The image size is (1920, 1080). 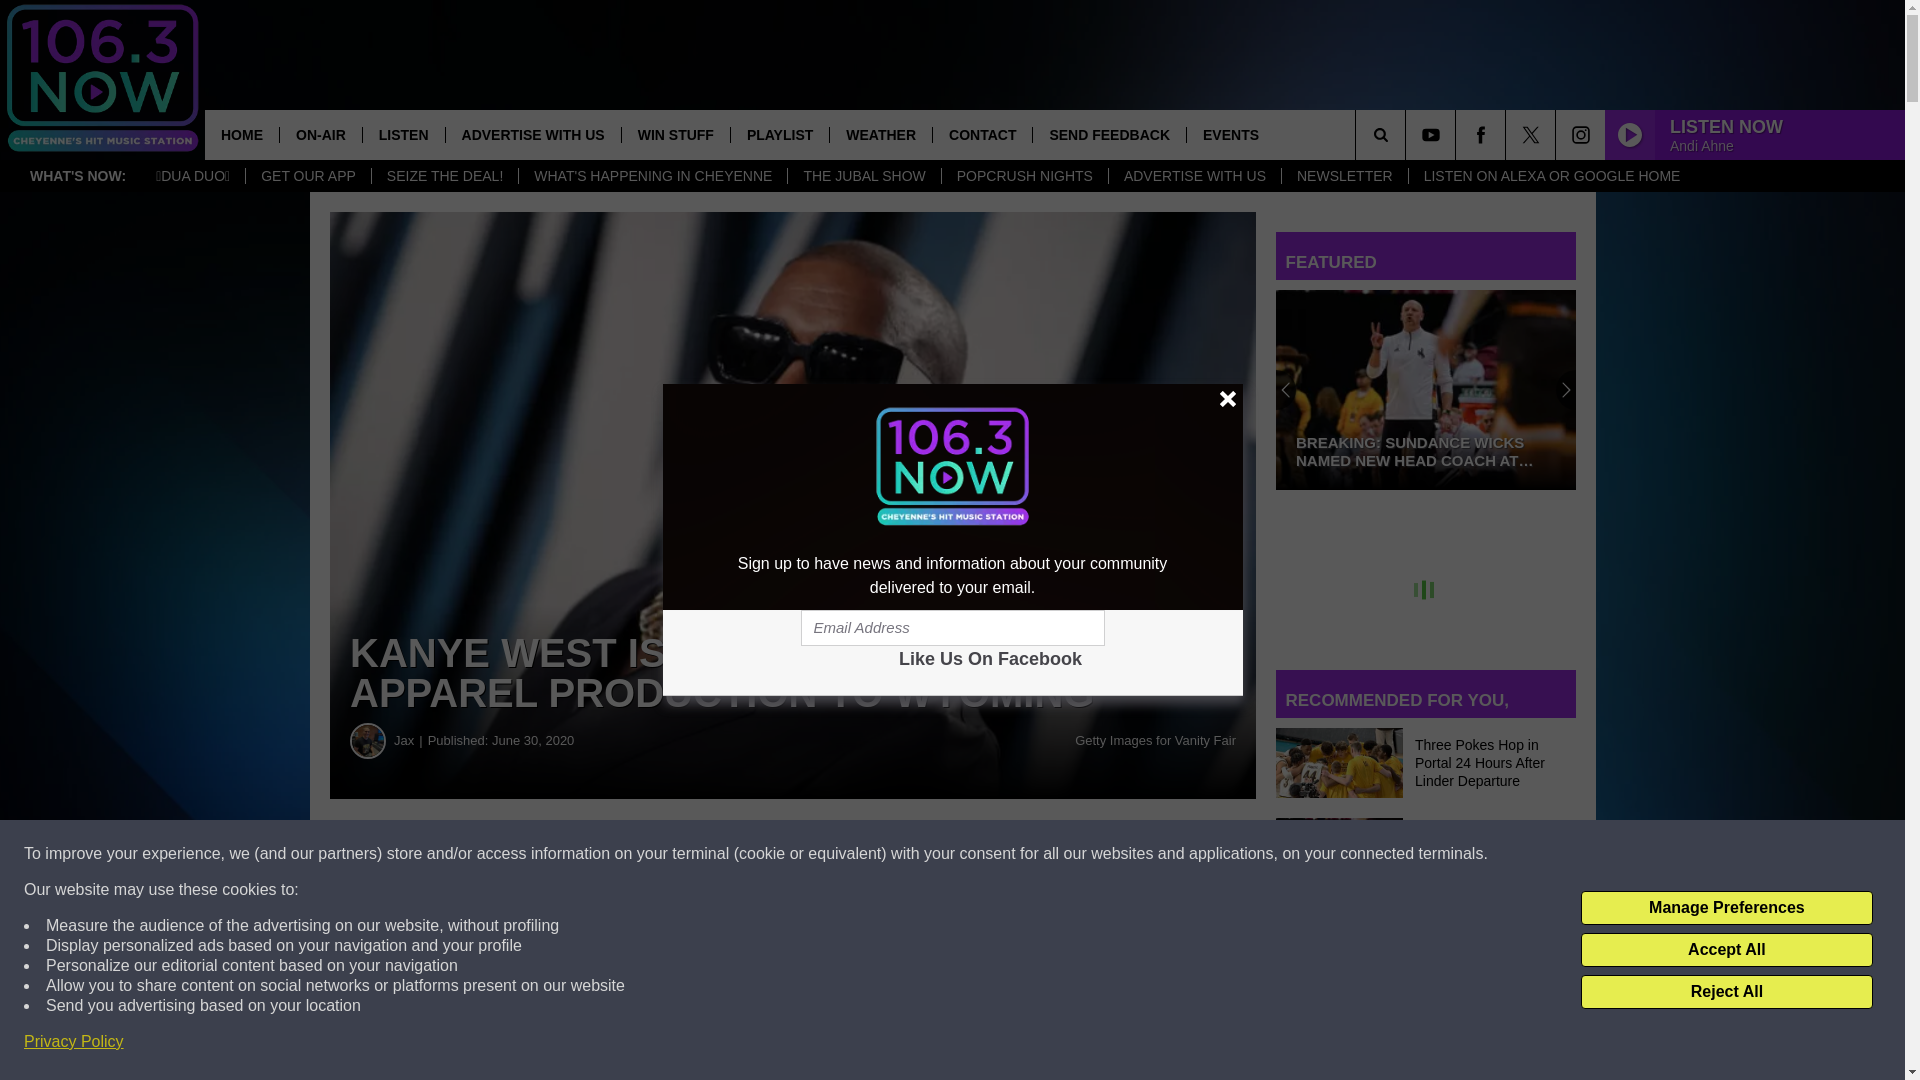 I want to click on ADVERTISE WITH US, so click(x=532, y=134).